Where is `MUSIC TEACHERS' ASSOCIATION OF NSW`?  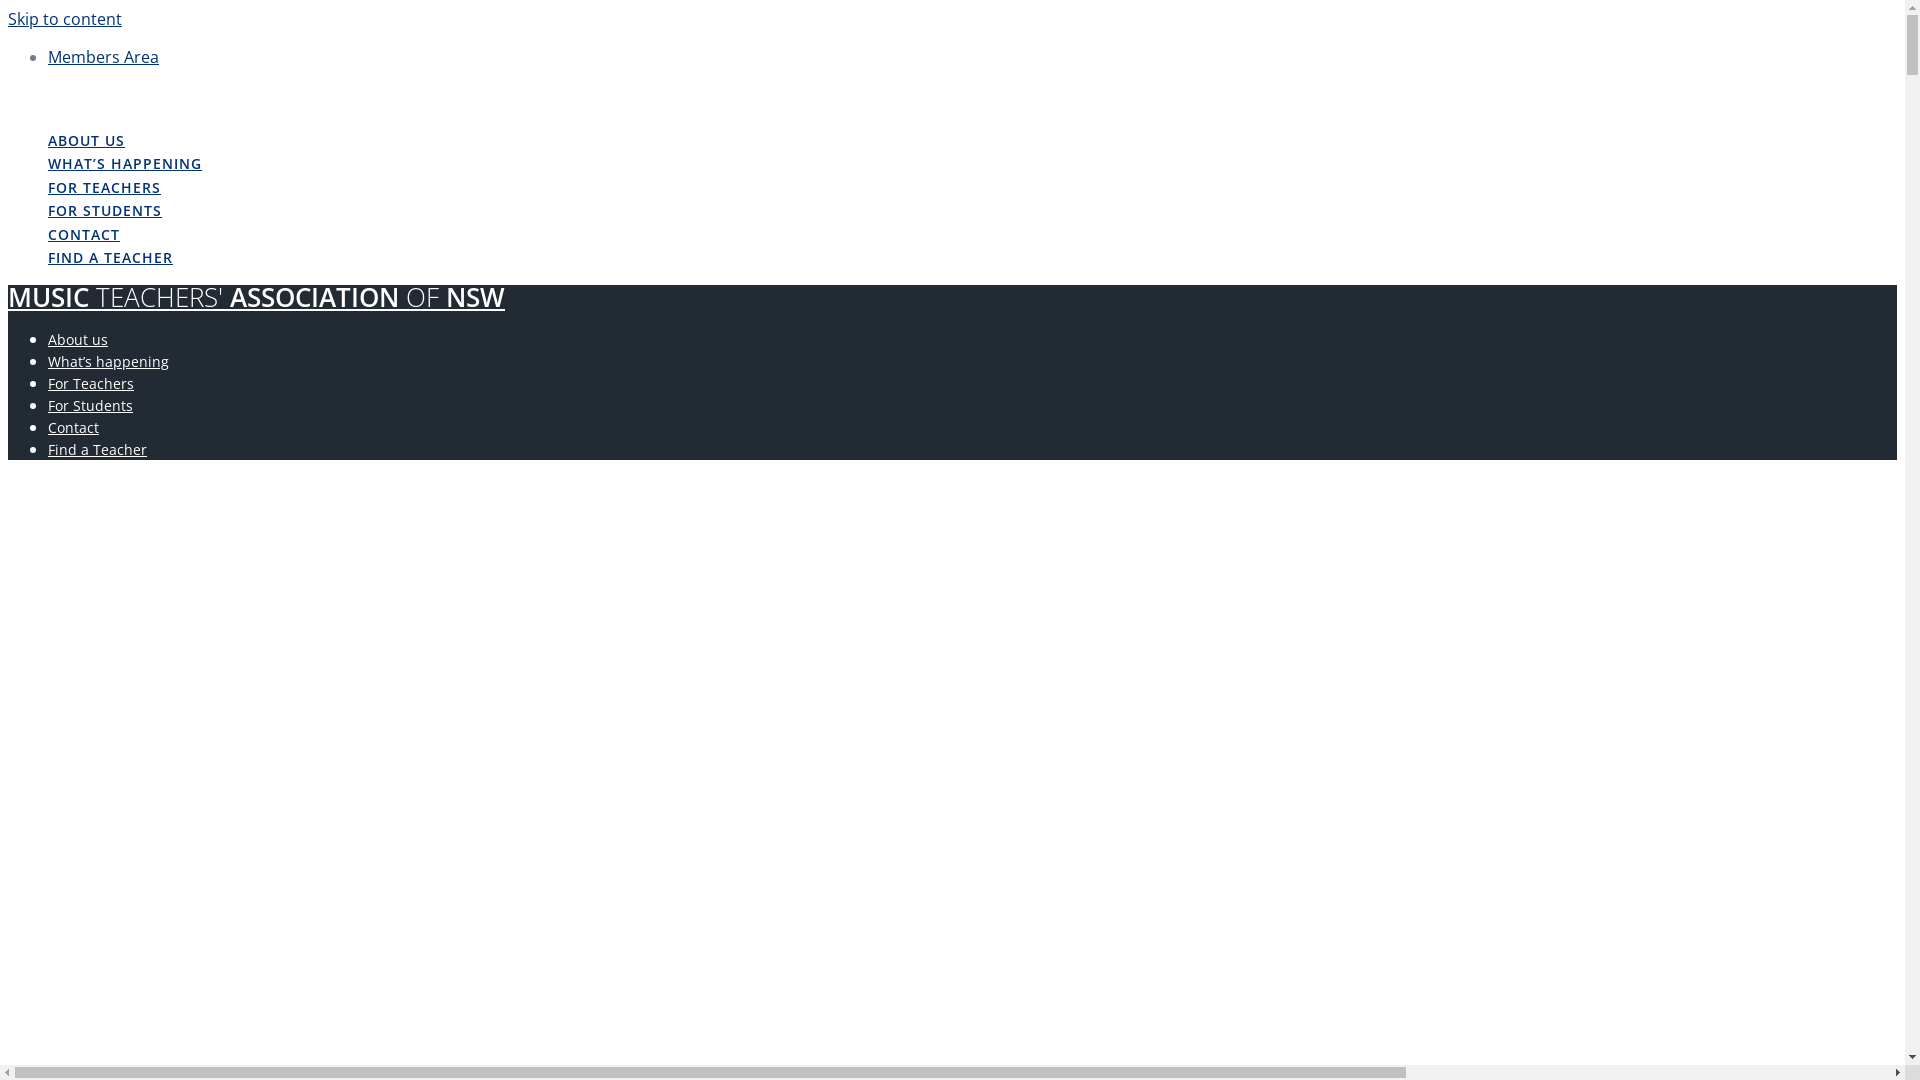 MUSIC TEACHERS' ASSOCIATION OF NSW is located at coordinates (256, 298).